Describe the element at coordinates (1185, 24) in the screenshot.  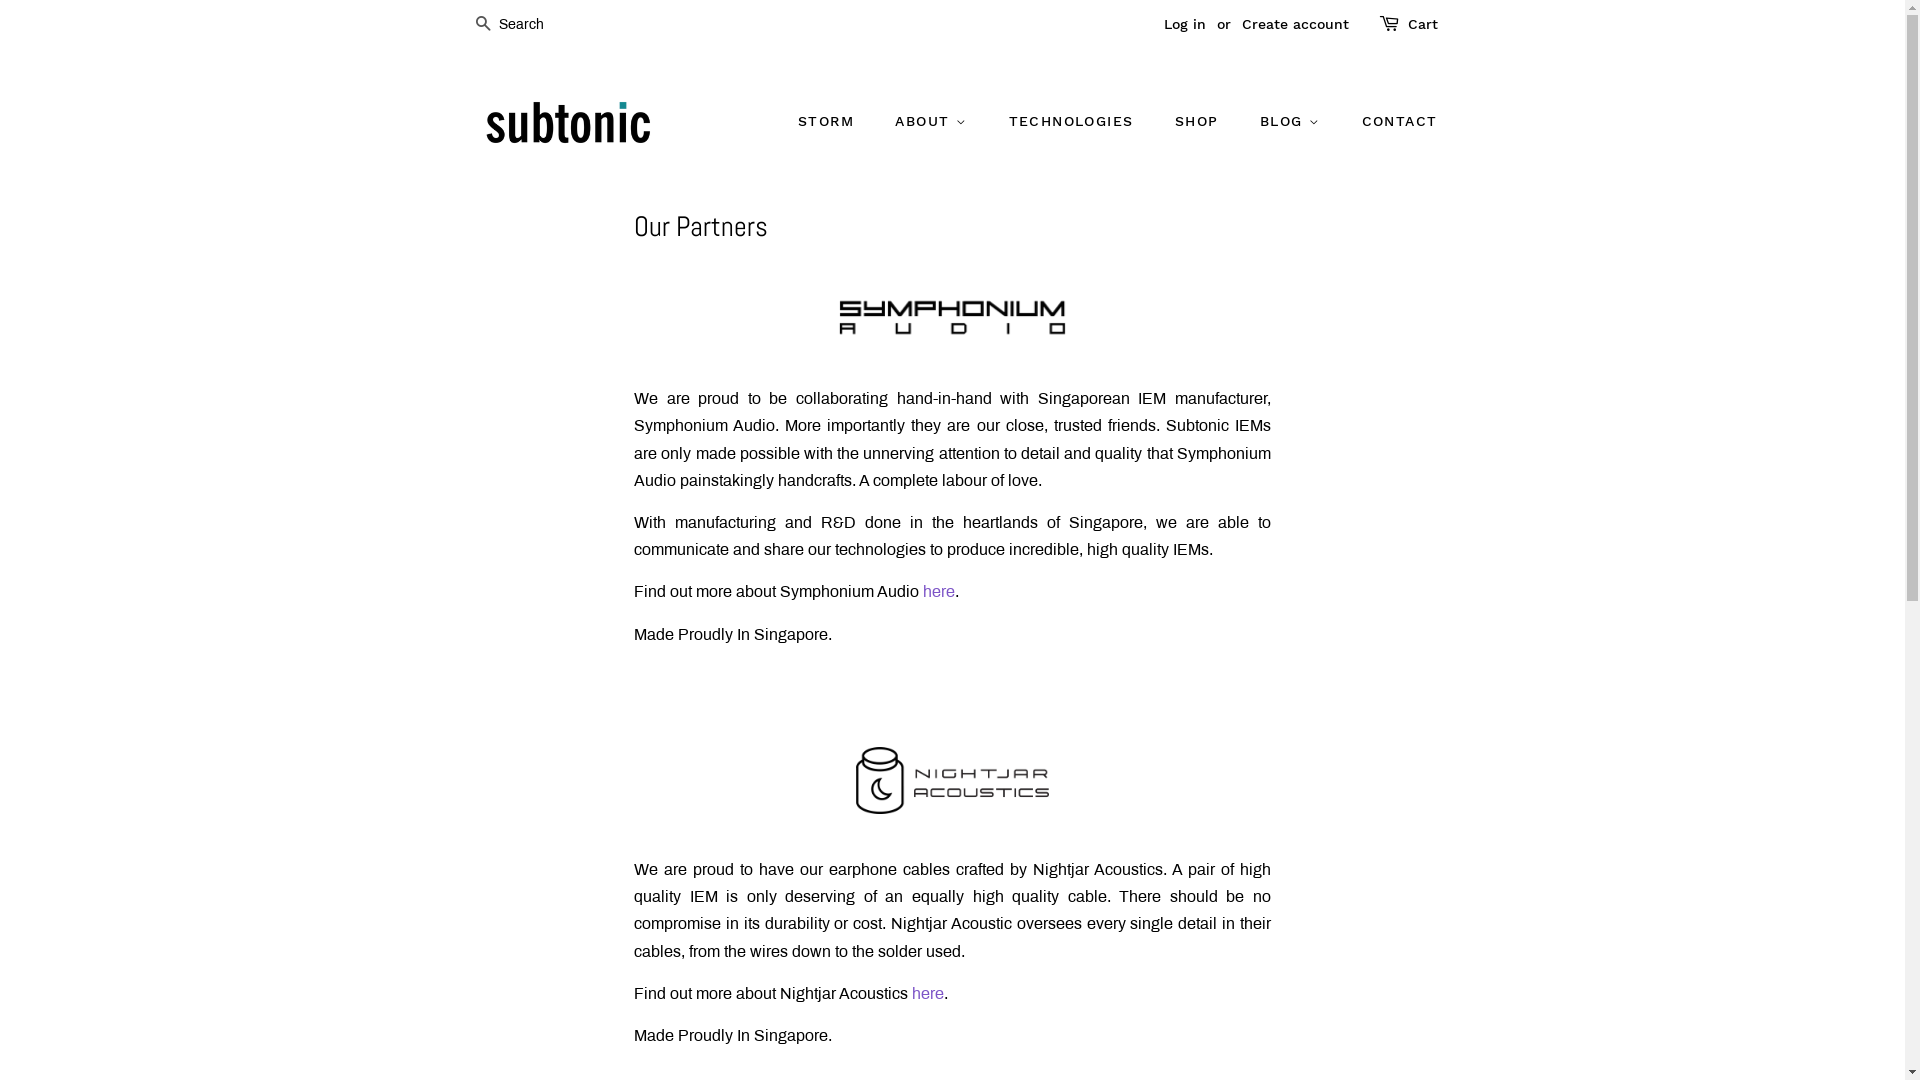
I see `Log in` at that location.